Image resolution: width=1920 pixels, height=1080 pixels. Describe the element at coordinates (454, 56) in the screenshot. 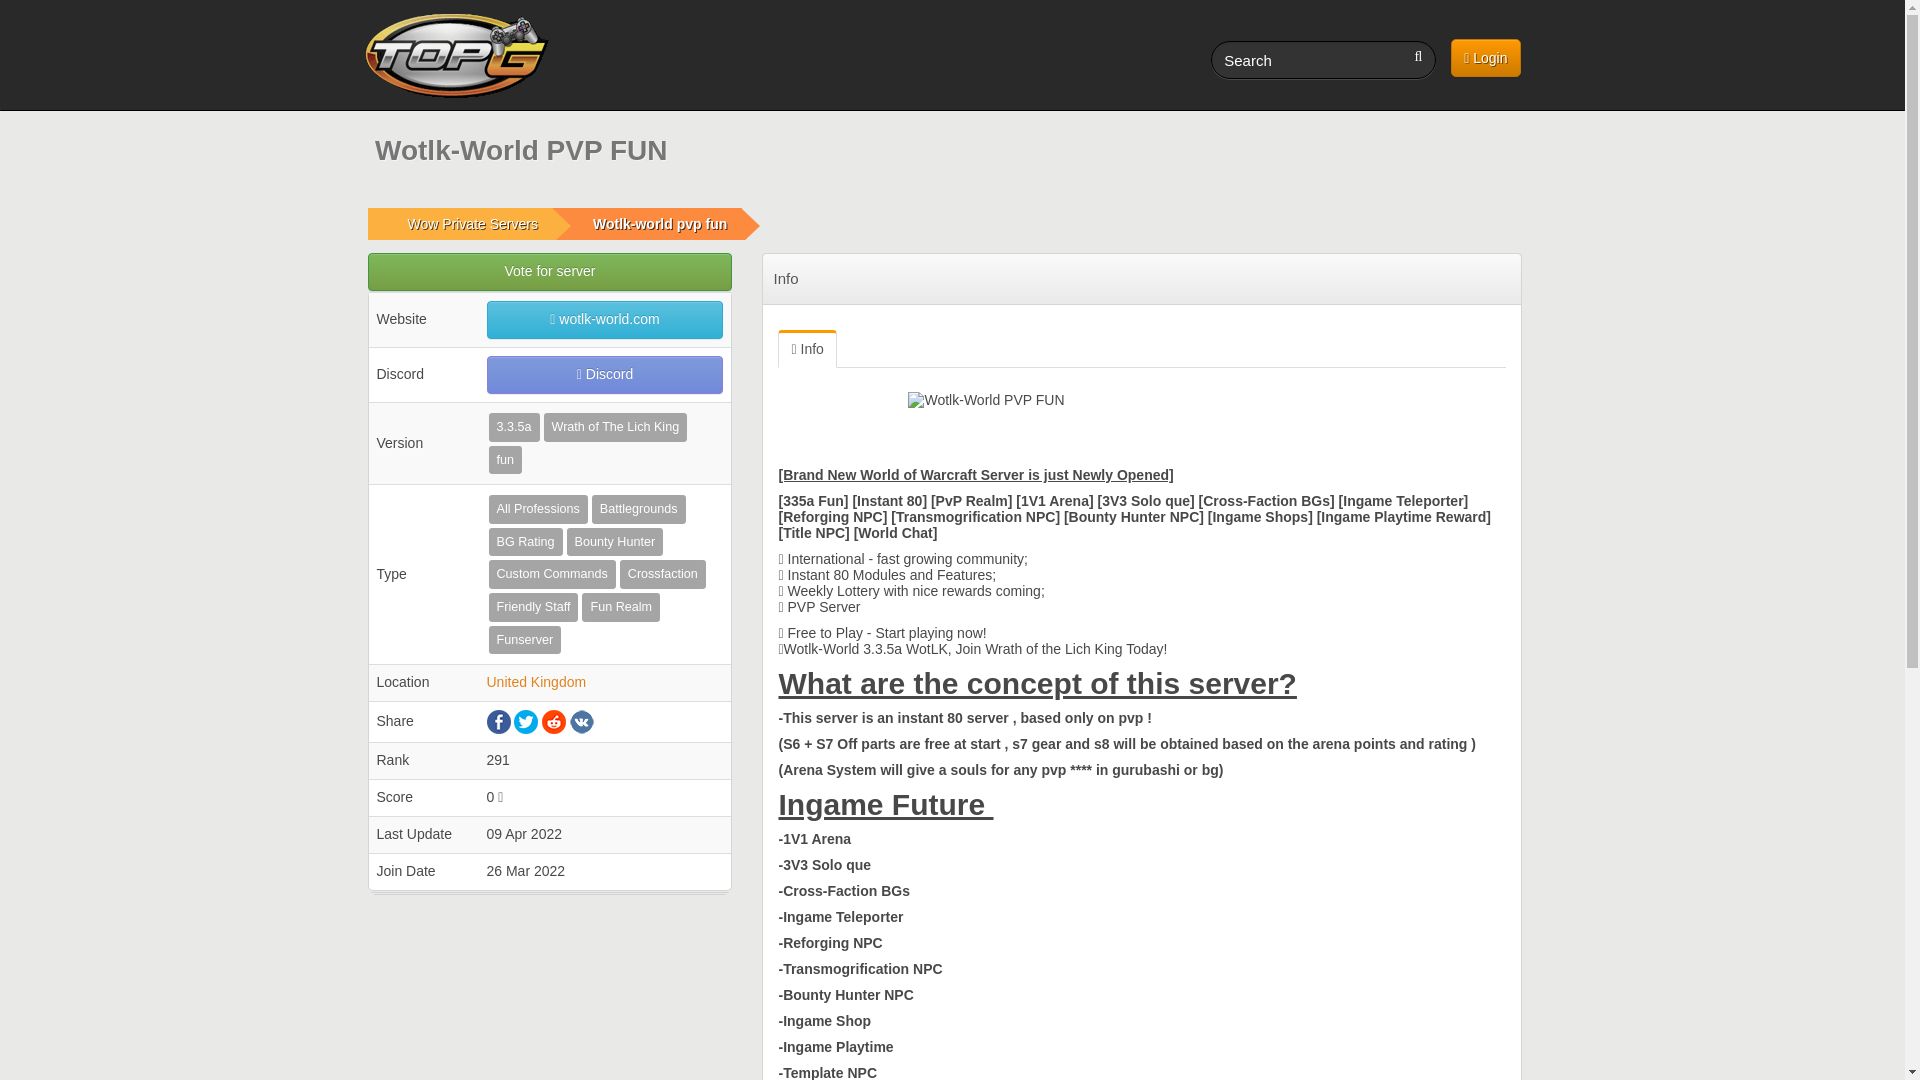

I see `TopG.org` at that location.